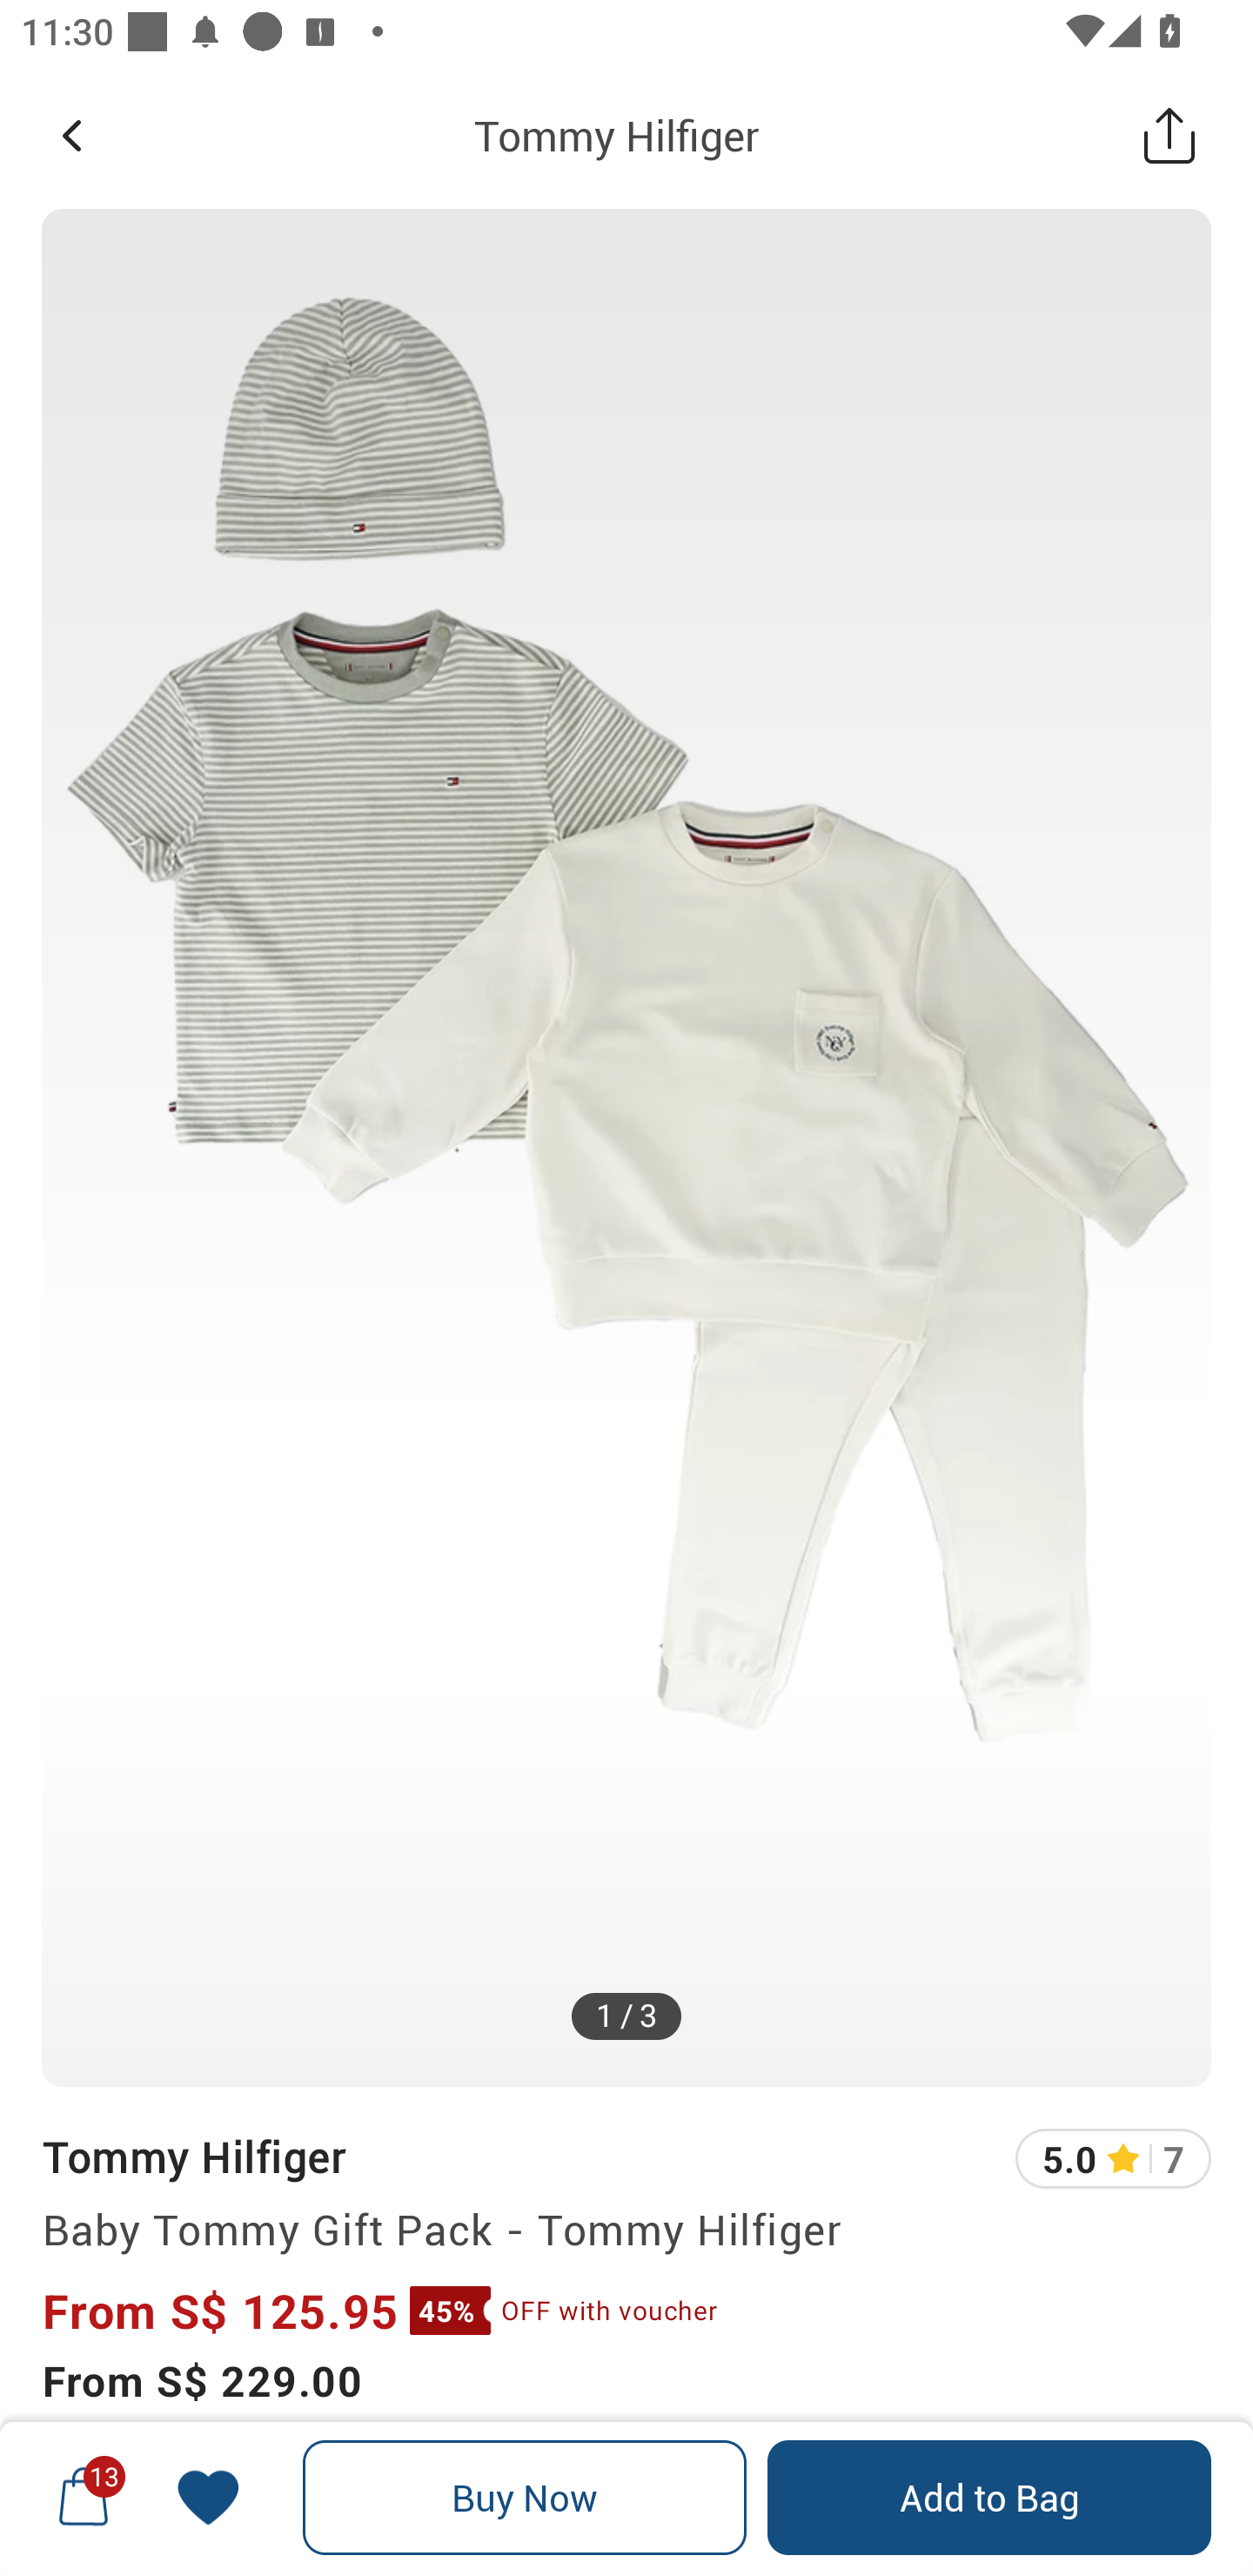  Describe the element at coordinates (1113, 2158) in the screenshot. I see `5.0 7` at that location.